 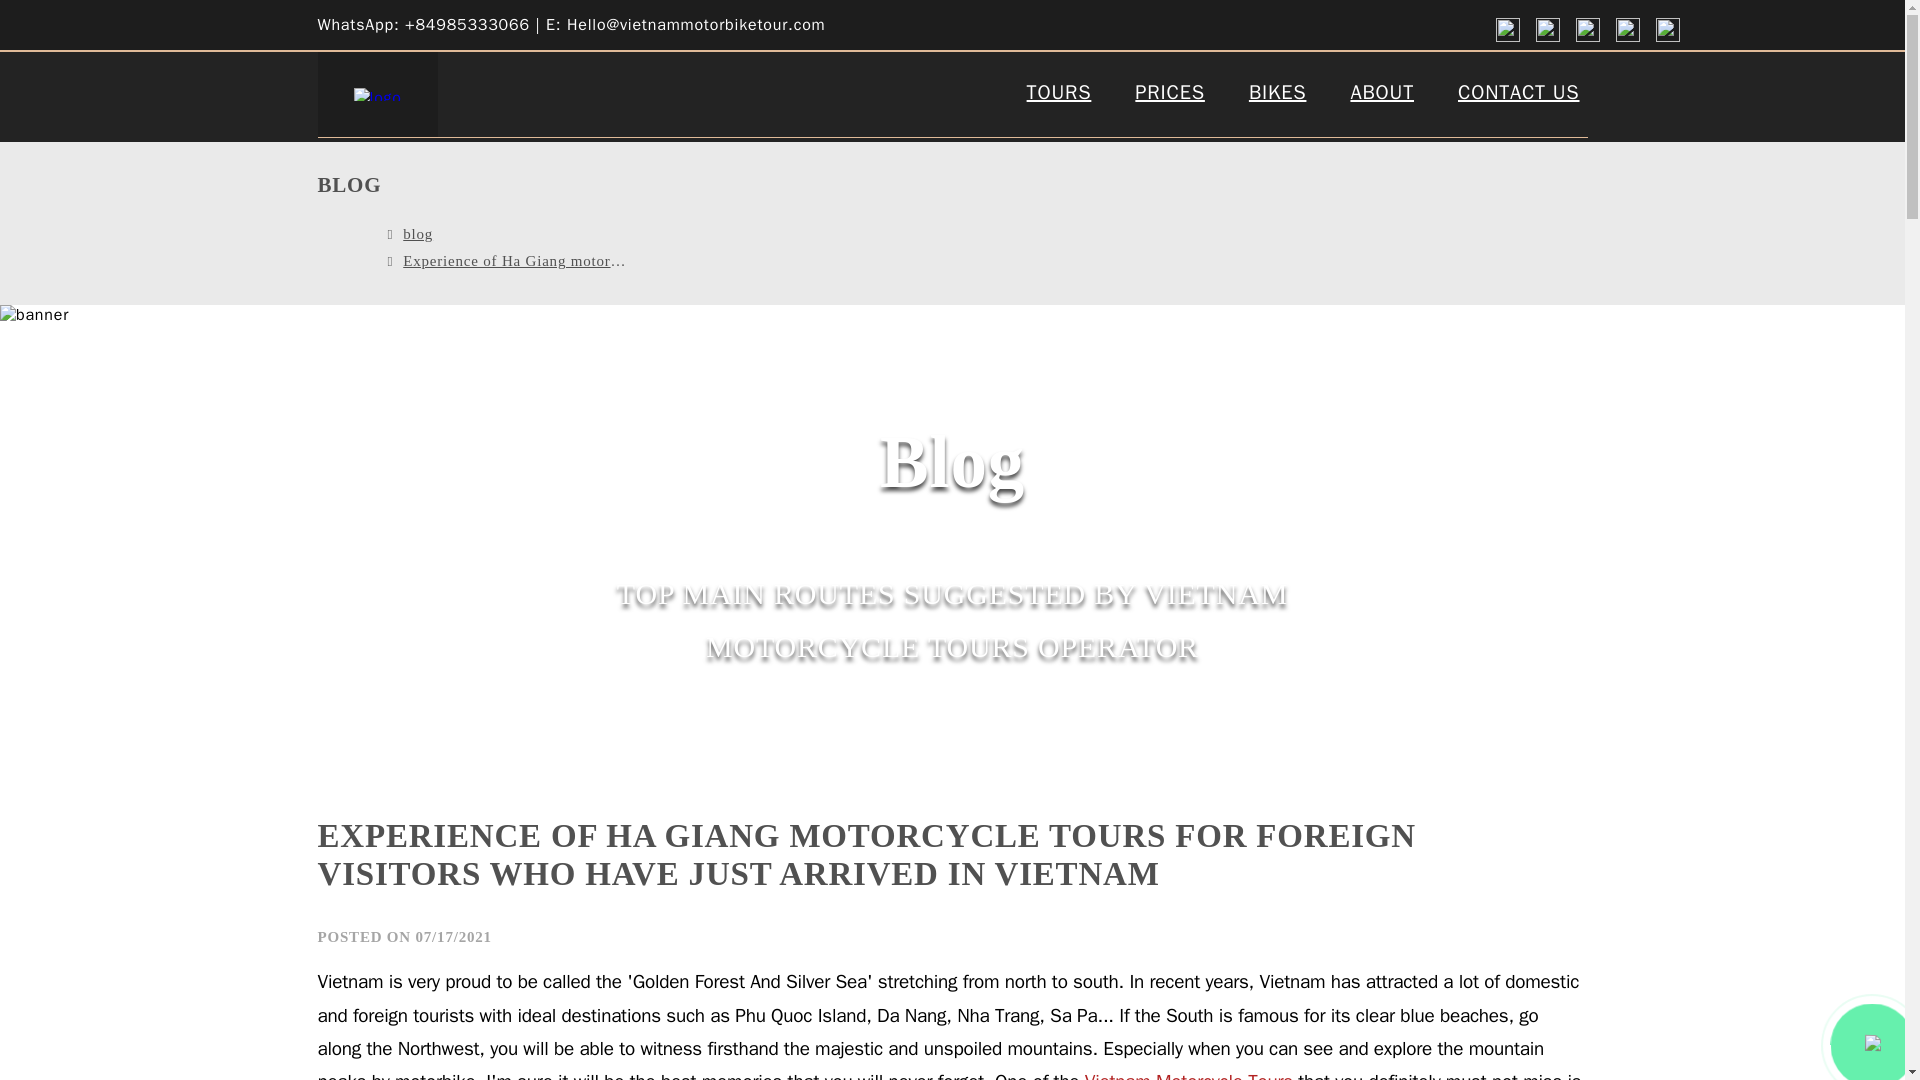 I want to click on ABOUT, so click(x=1382, y=94).